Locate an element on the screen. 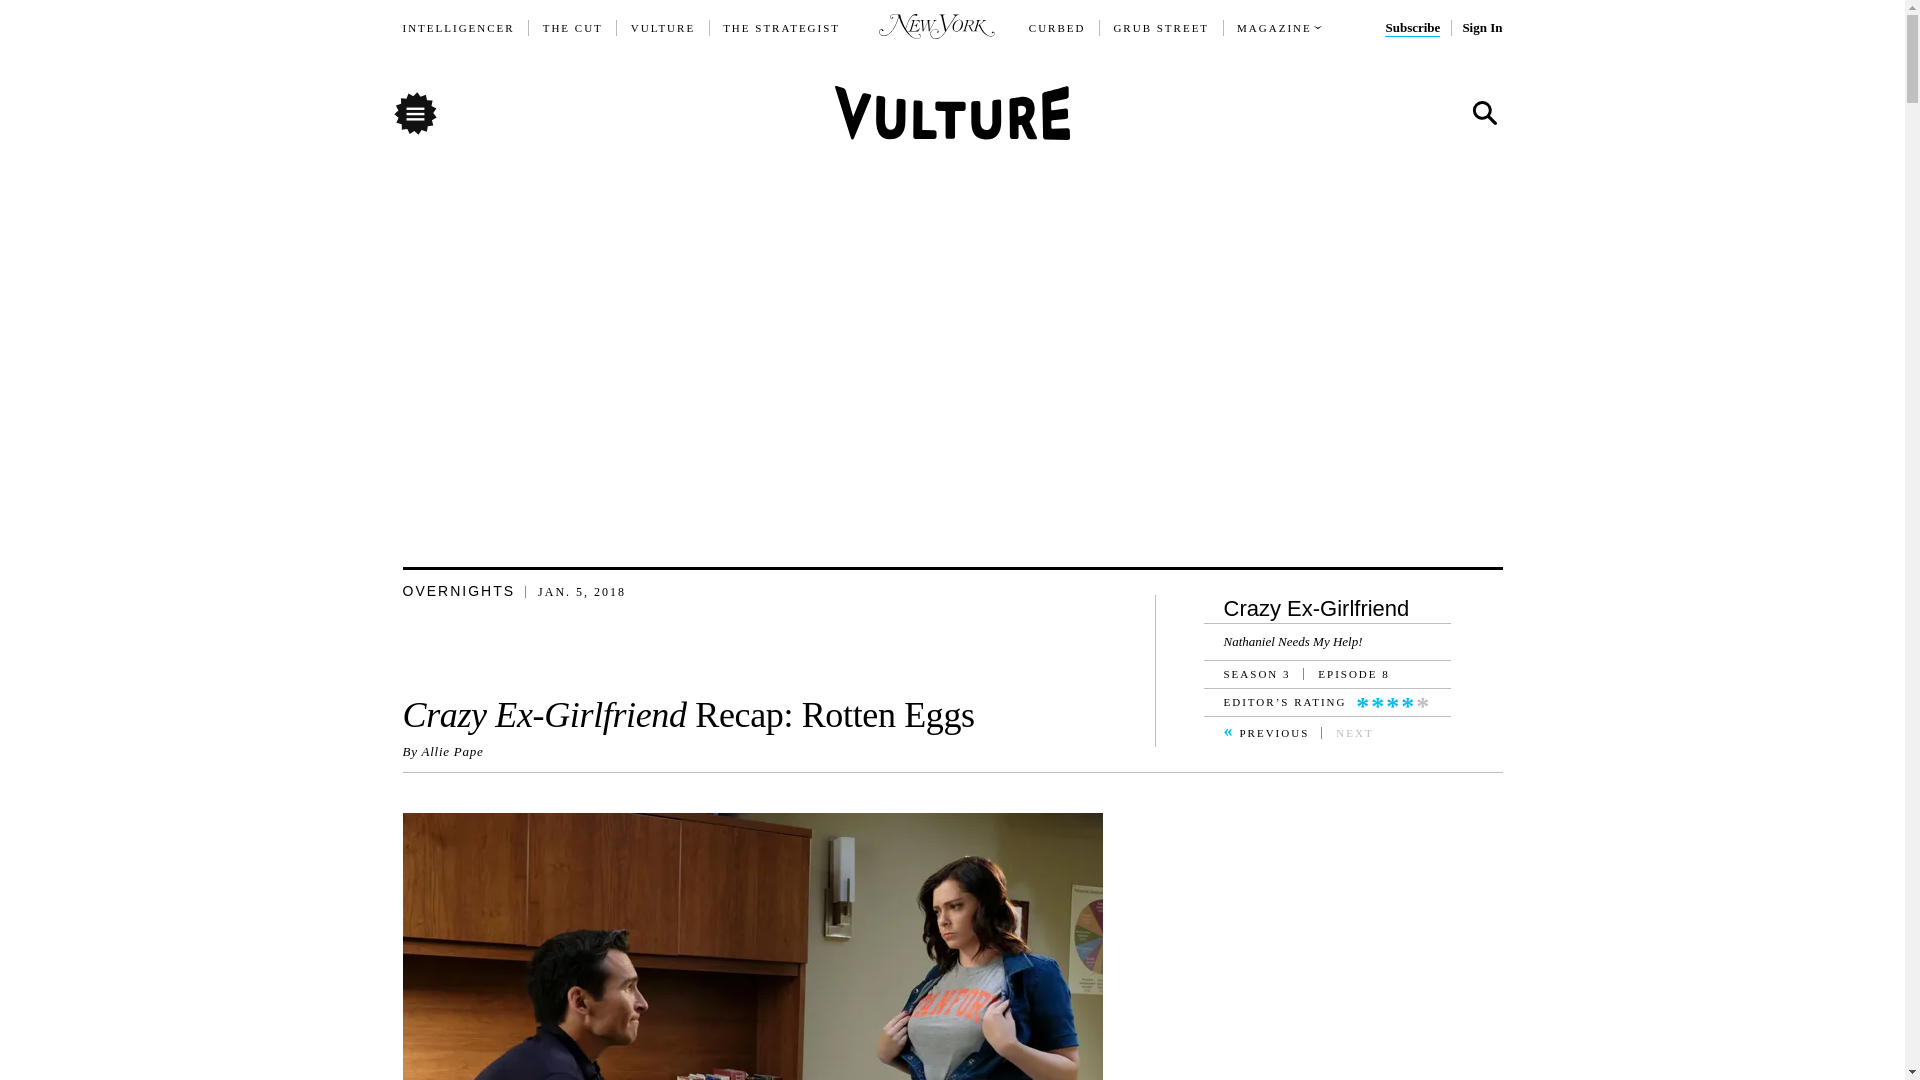 Image resolution: width=1920 pixels, height=1080 pixels. Sign In is located at coordinates (1481, 28).